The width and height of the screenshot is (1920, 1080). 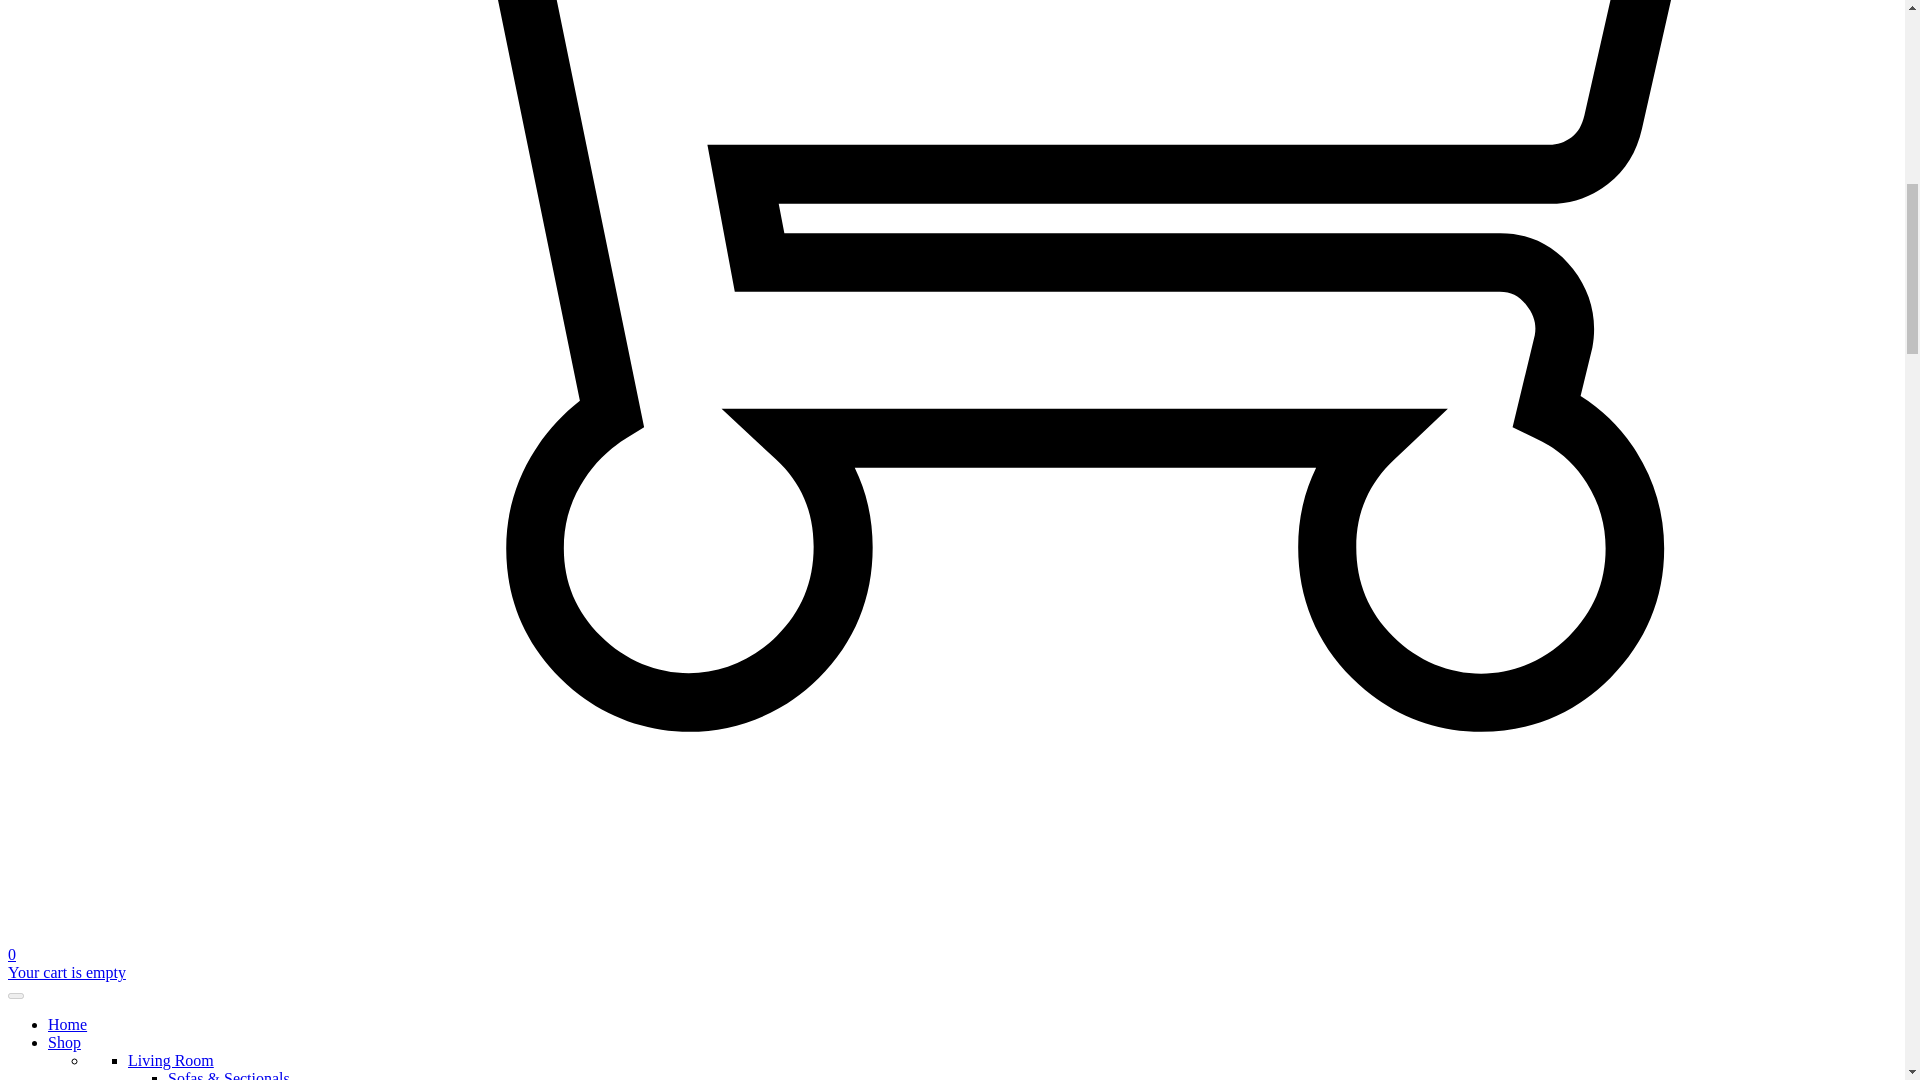 I want to click on Home, so click(x=67, y=1024).